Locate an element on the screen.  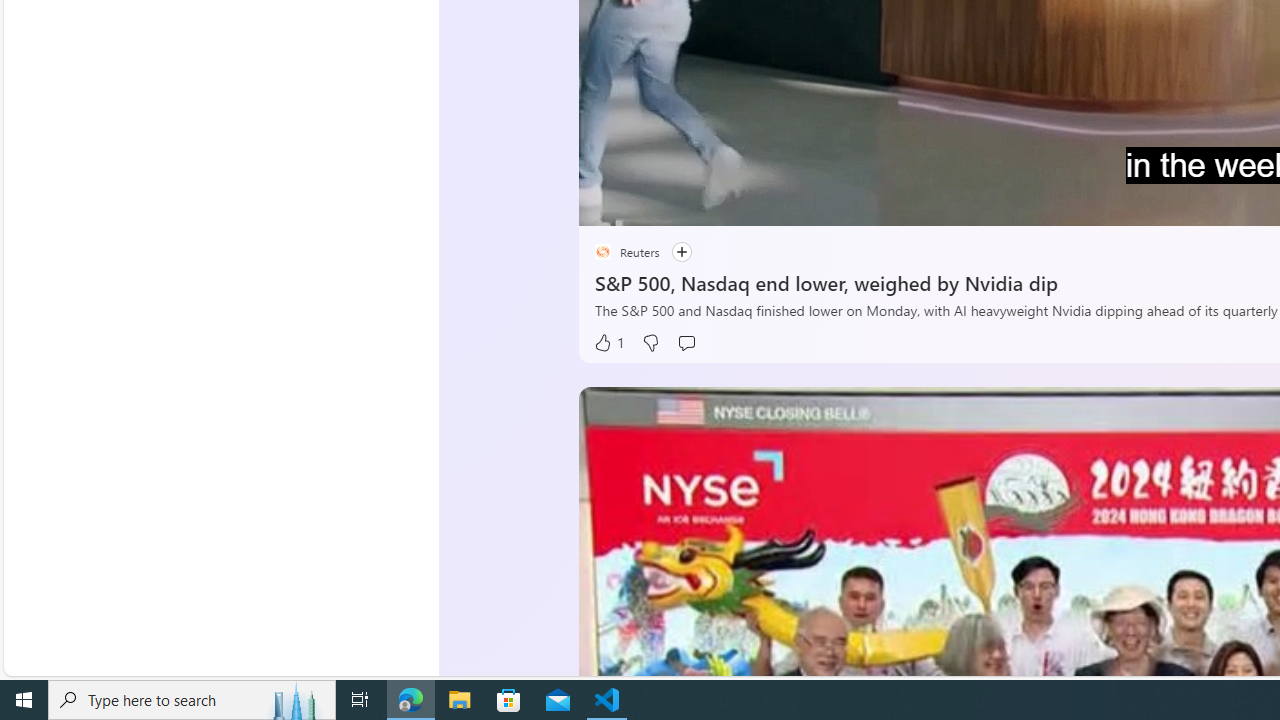
Seek Forward is located at coordinates (688, 203).